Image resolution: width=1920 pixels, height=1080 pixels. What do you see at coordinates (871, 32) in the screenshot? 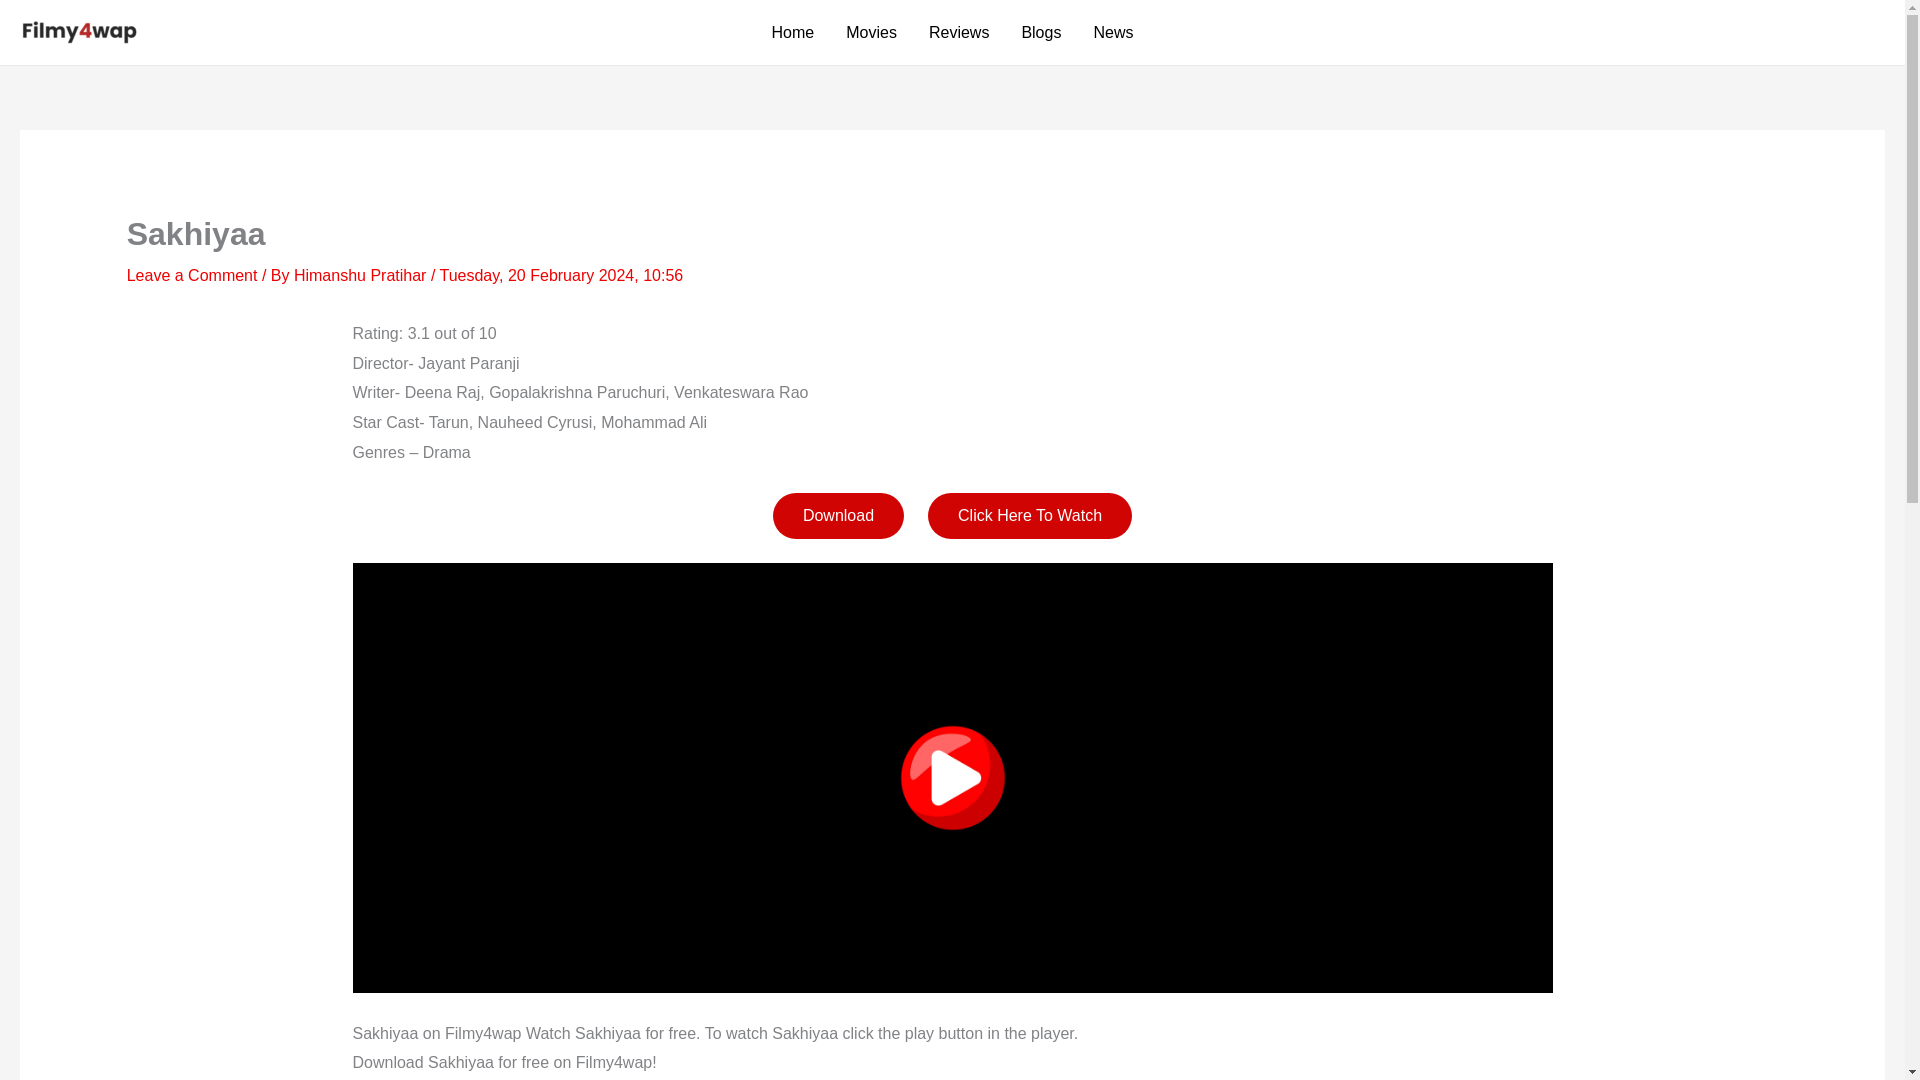
I see `Movies` at bounding box center [871, 32].